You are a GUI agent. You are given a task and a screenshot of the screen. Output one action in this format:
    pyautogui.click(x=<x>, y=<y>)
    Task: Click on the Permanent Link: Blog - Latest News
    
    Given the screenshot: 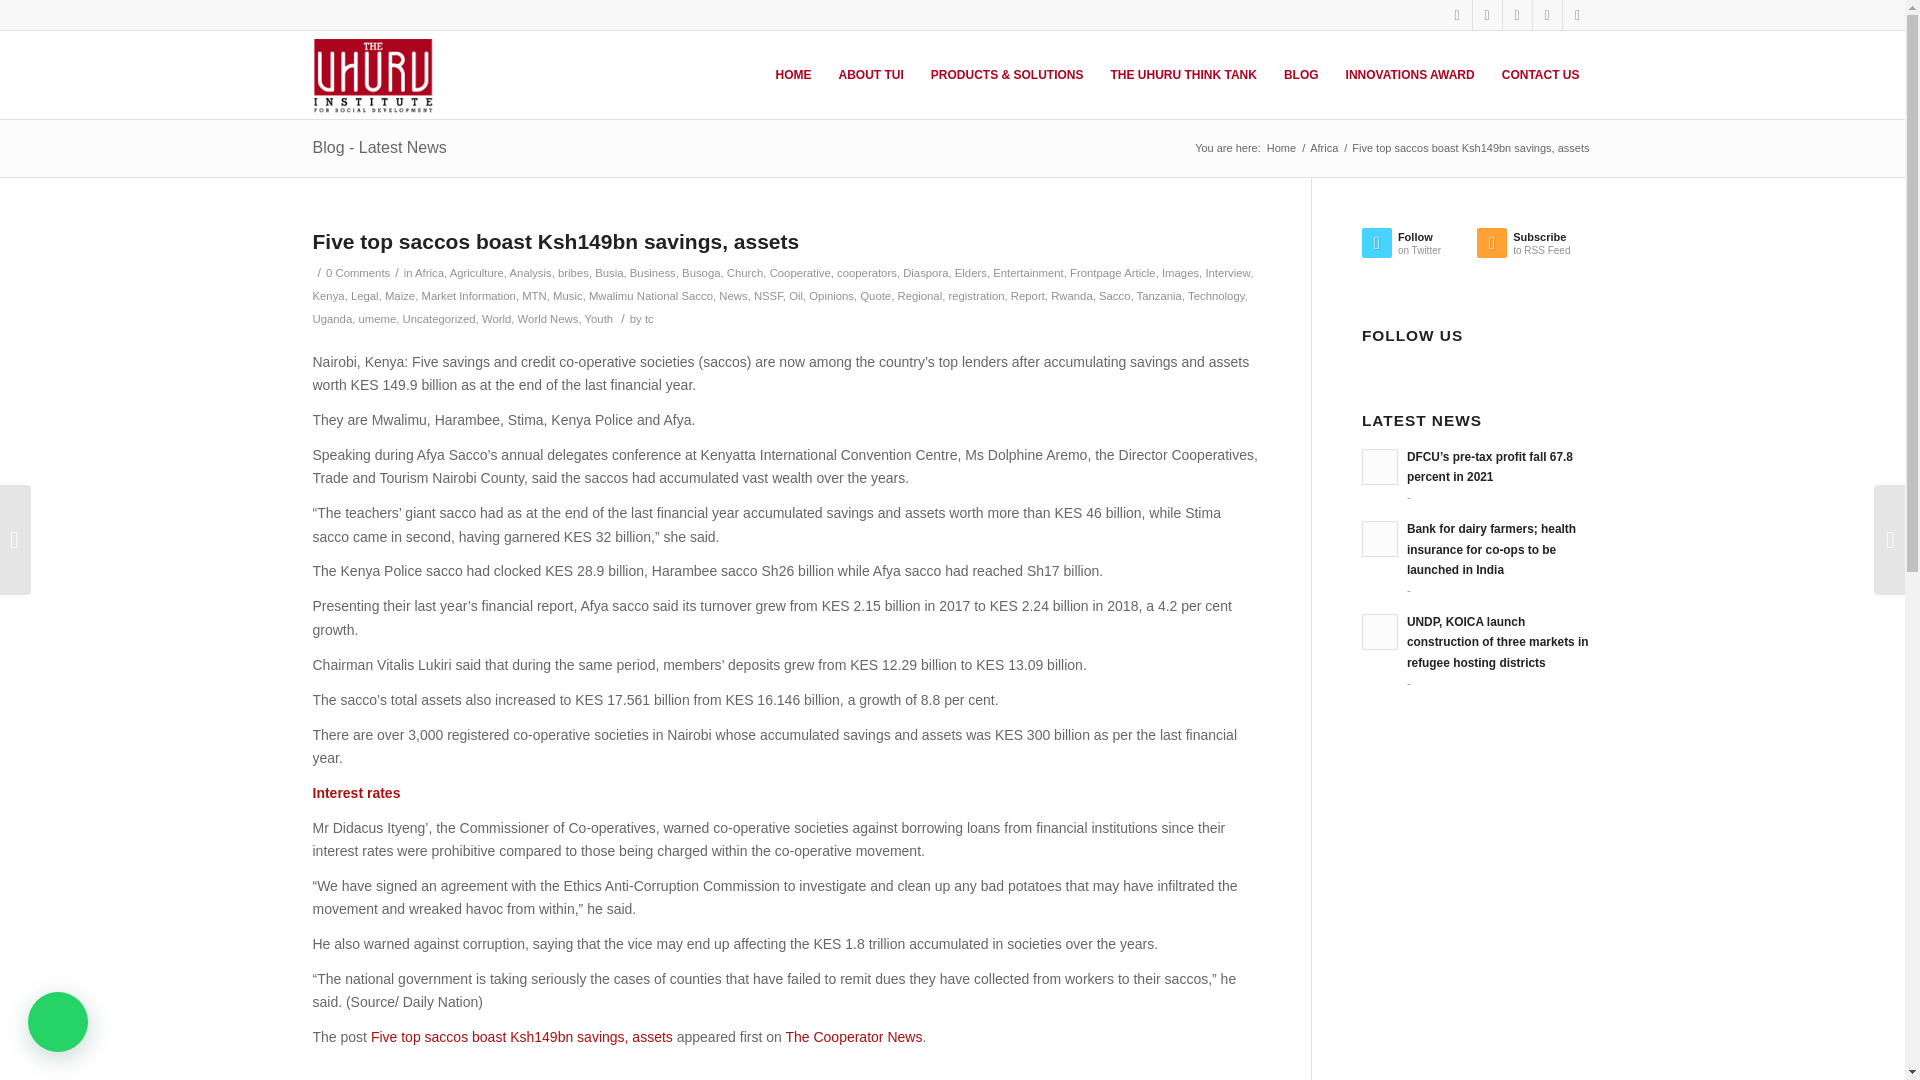 What is the action you would take?
    pyautogui.click(x=378, y=147)
    